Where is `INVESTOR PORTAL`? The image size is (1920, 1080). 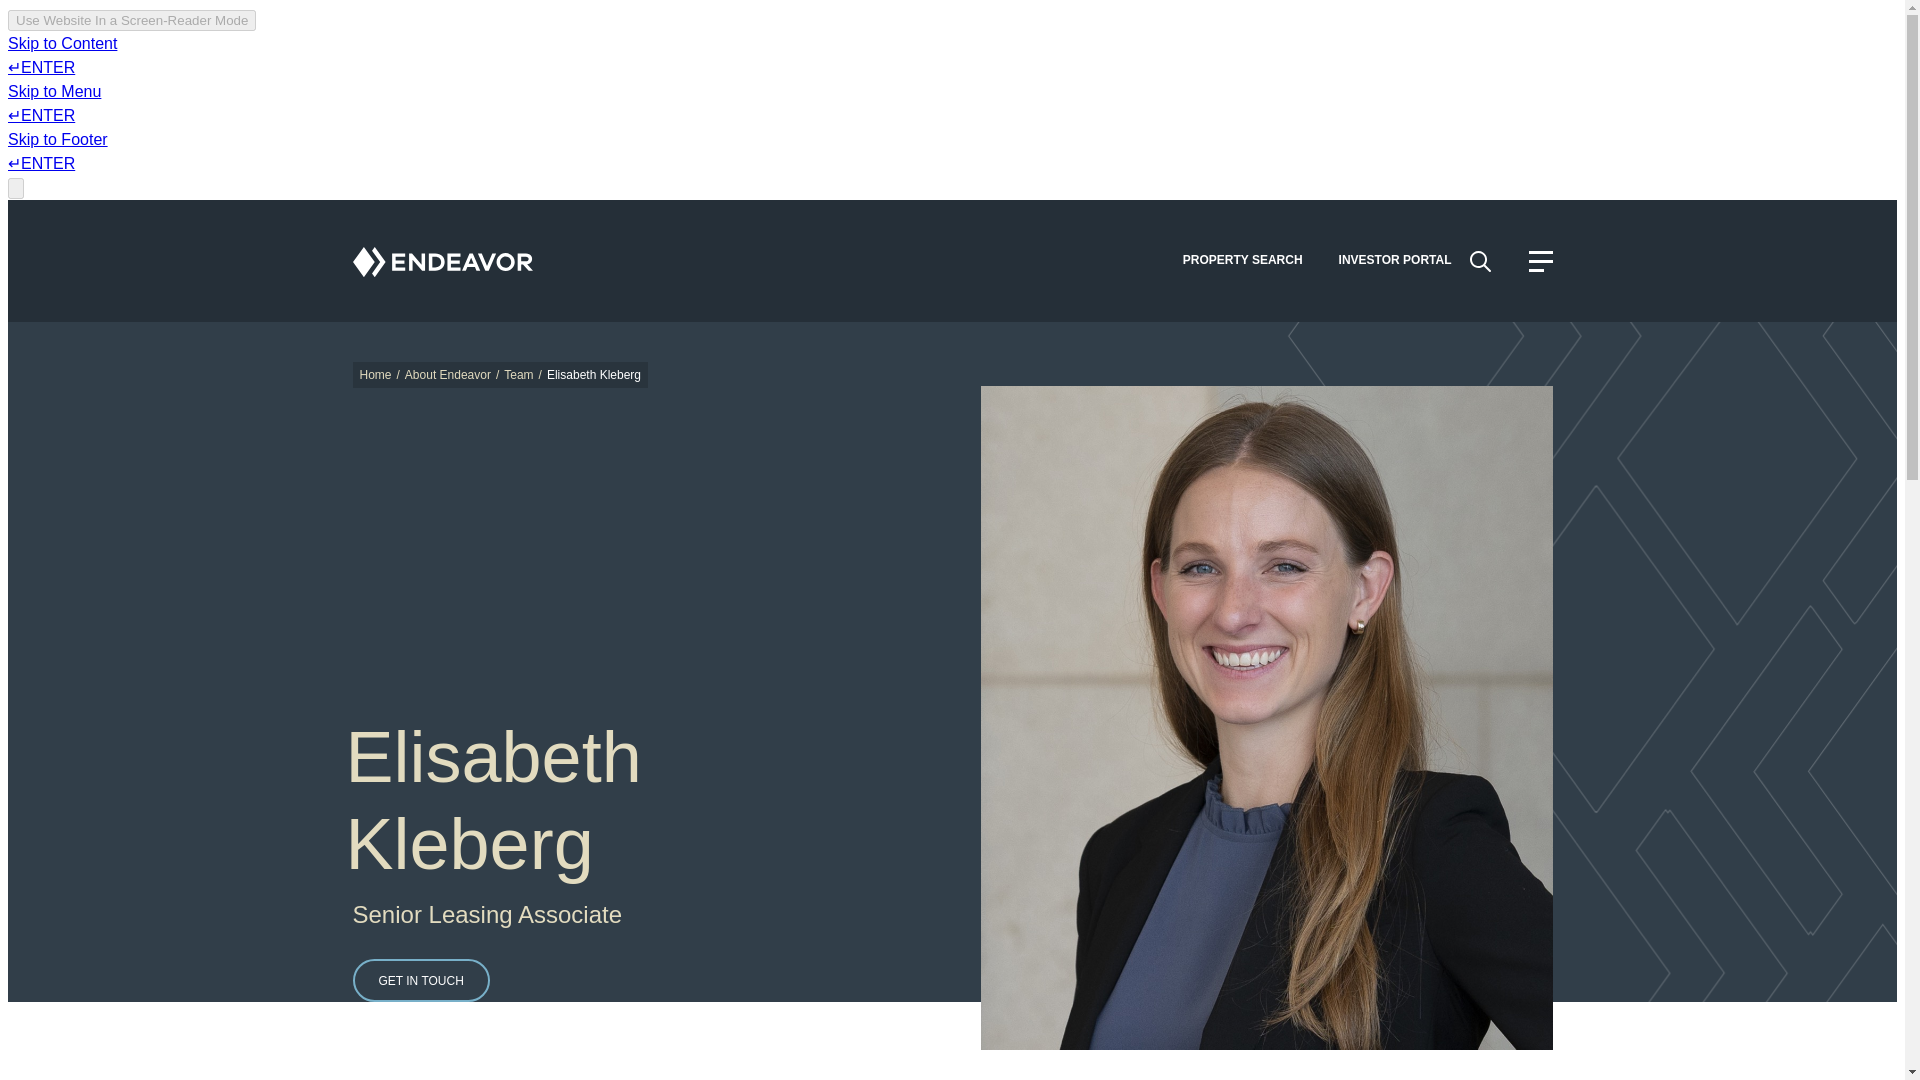 INVESTOR PORTAL is located at coordinates (1395, 260).